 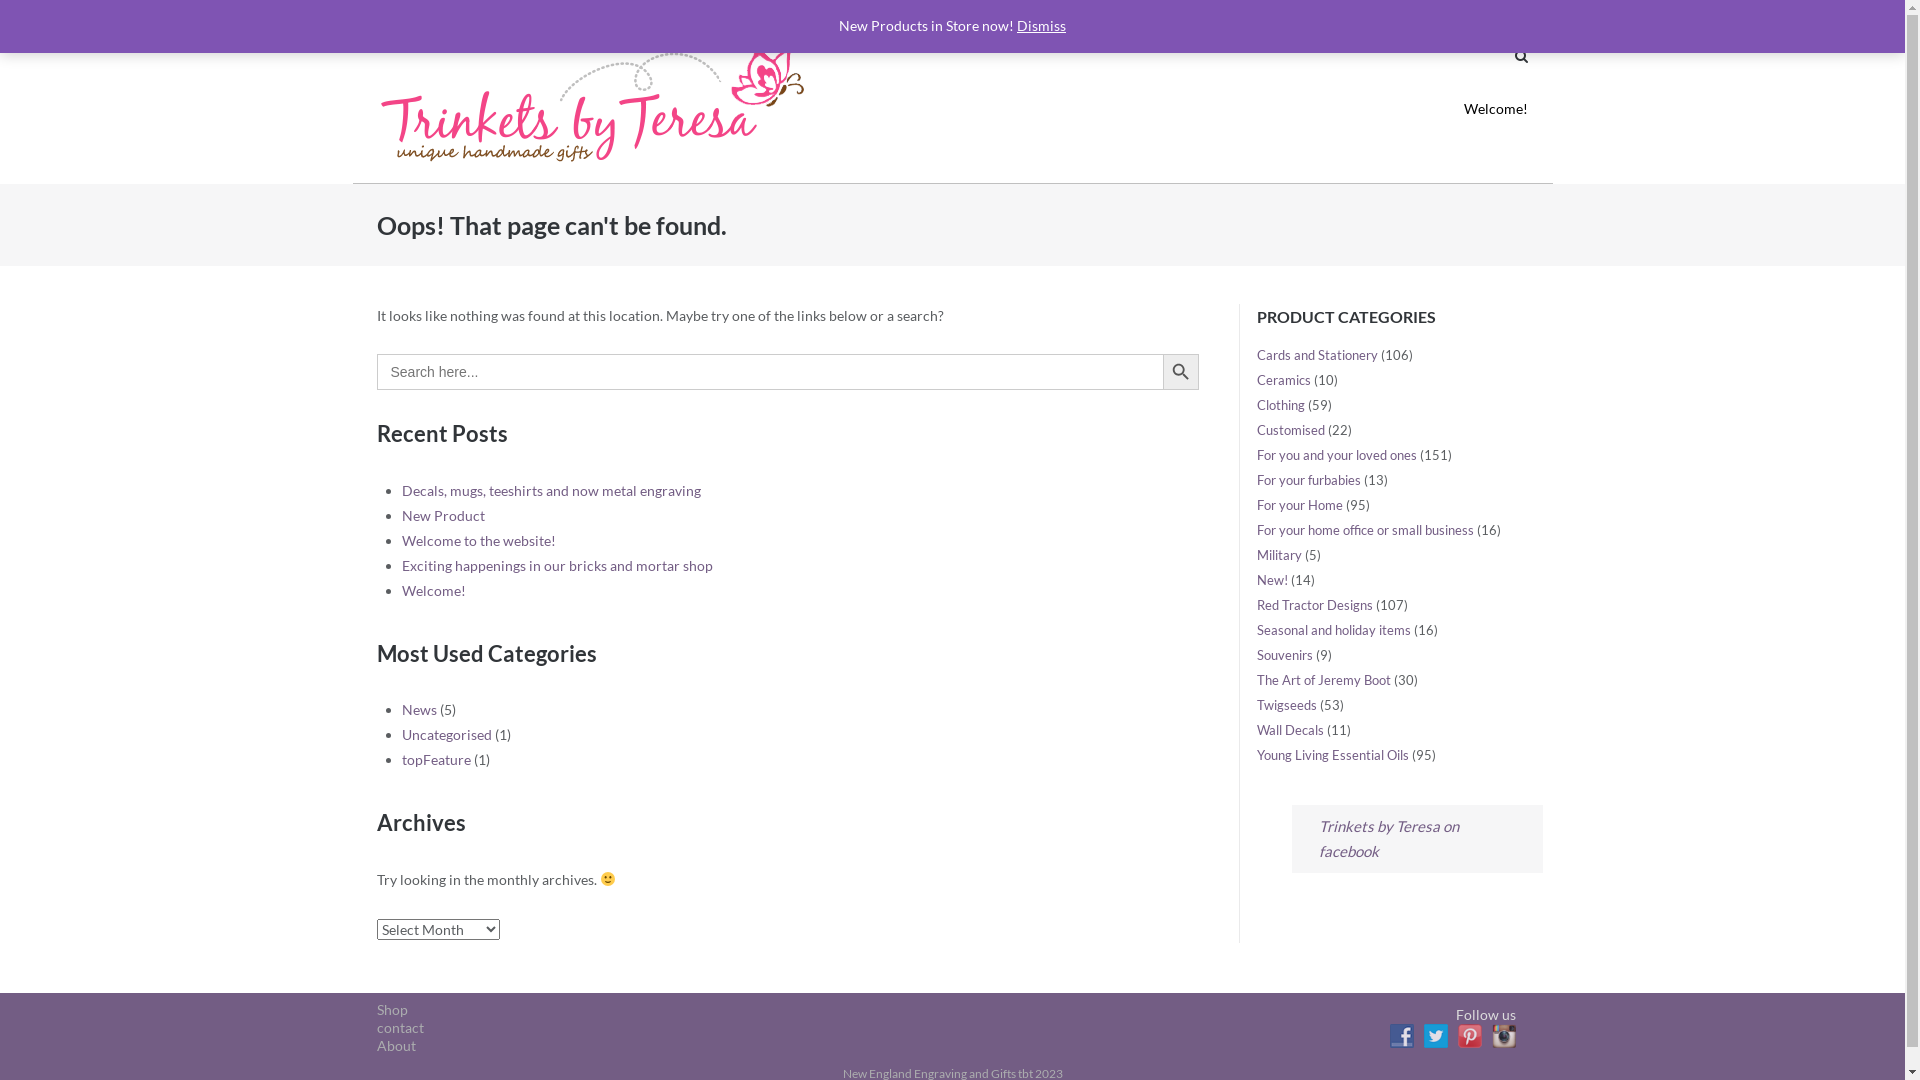 What do you see at coordinates (552, 490) in the screenshot?
I see `Decals, mugs, teeshirts and now metal engraving` at bounding box center [552, 490].